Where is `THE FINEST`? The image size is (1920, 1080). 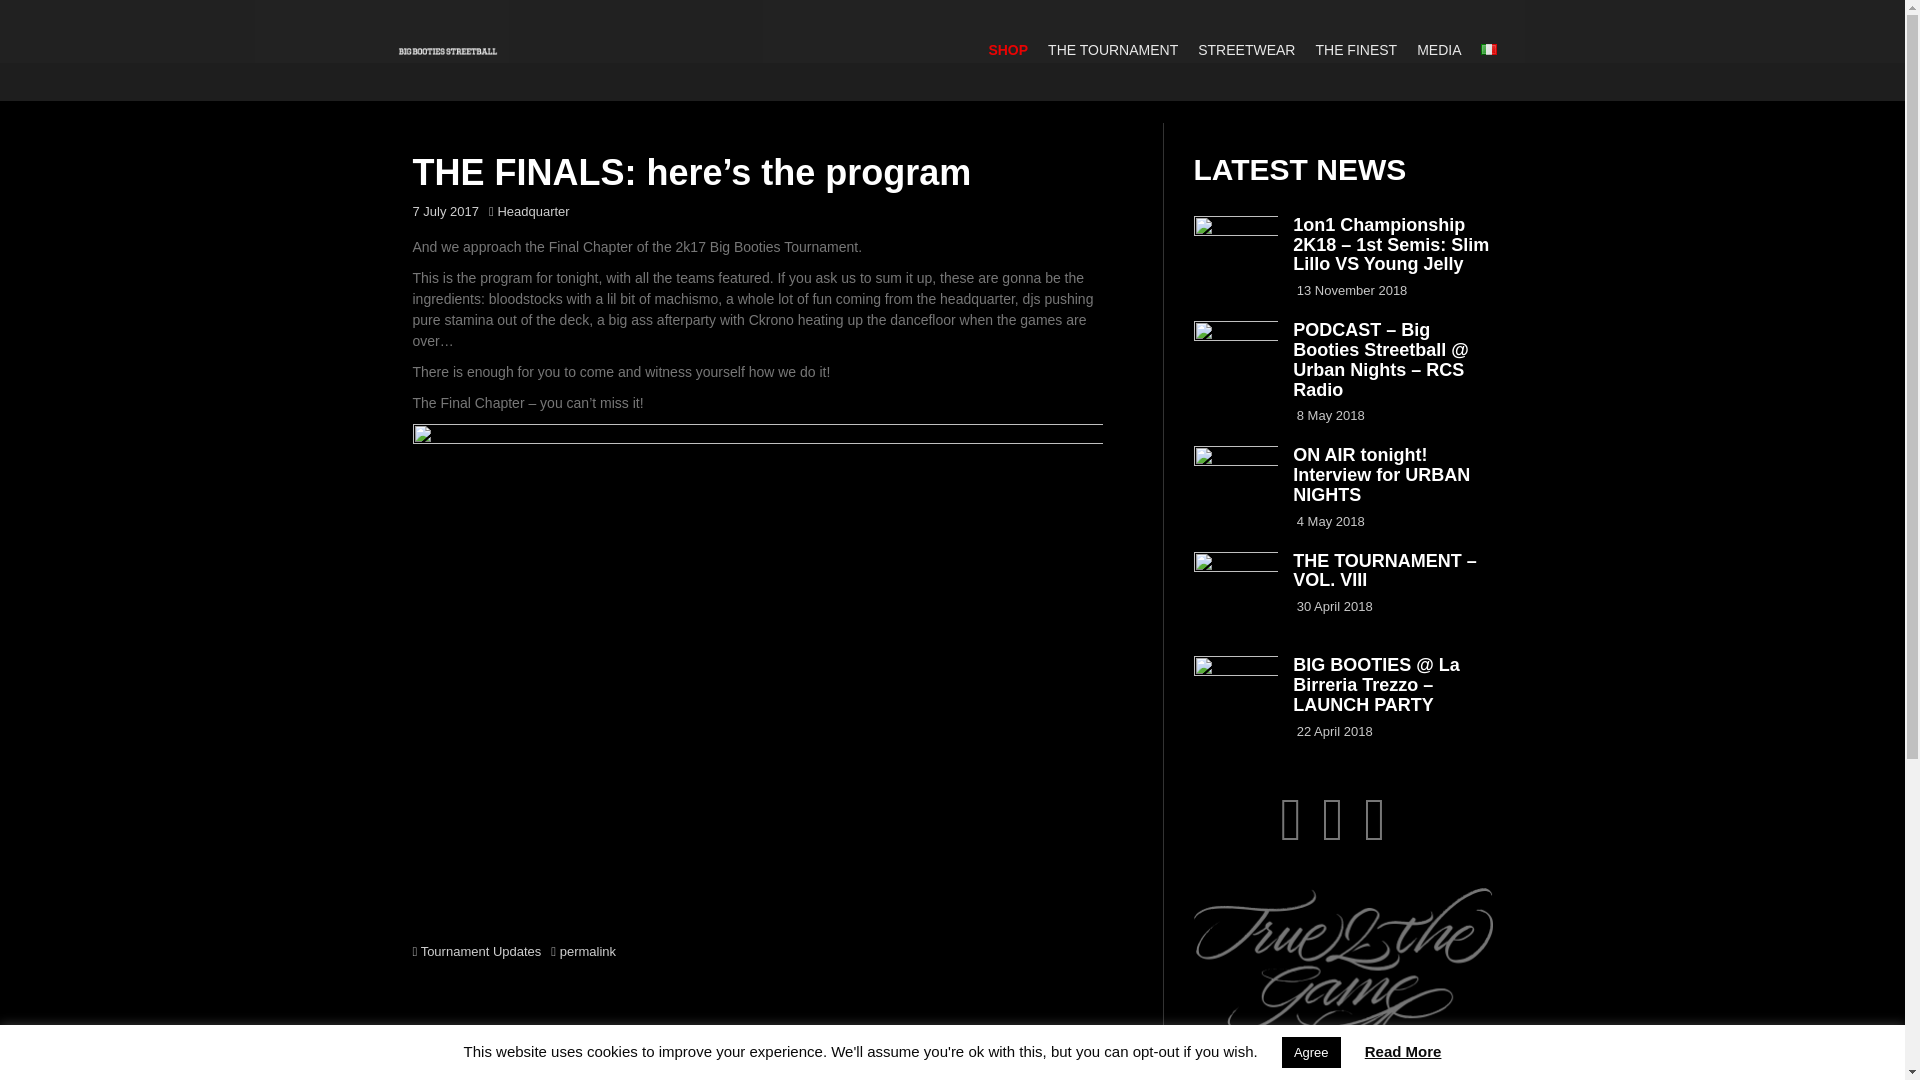 THE FINEST is located at coordinates (1356, 50).